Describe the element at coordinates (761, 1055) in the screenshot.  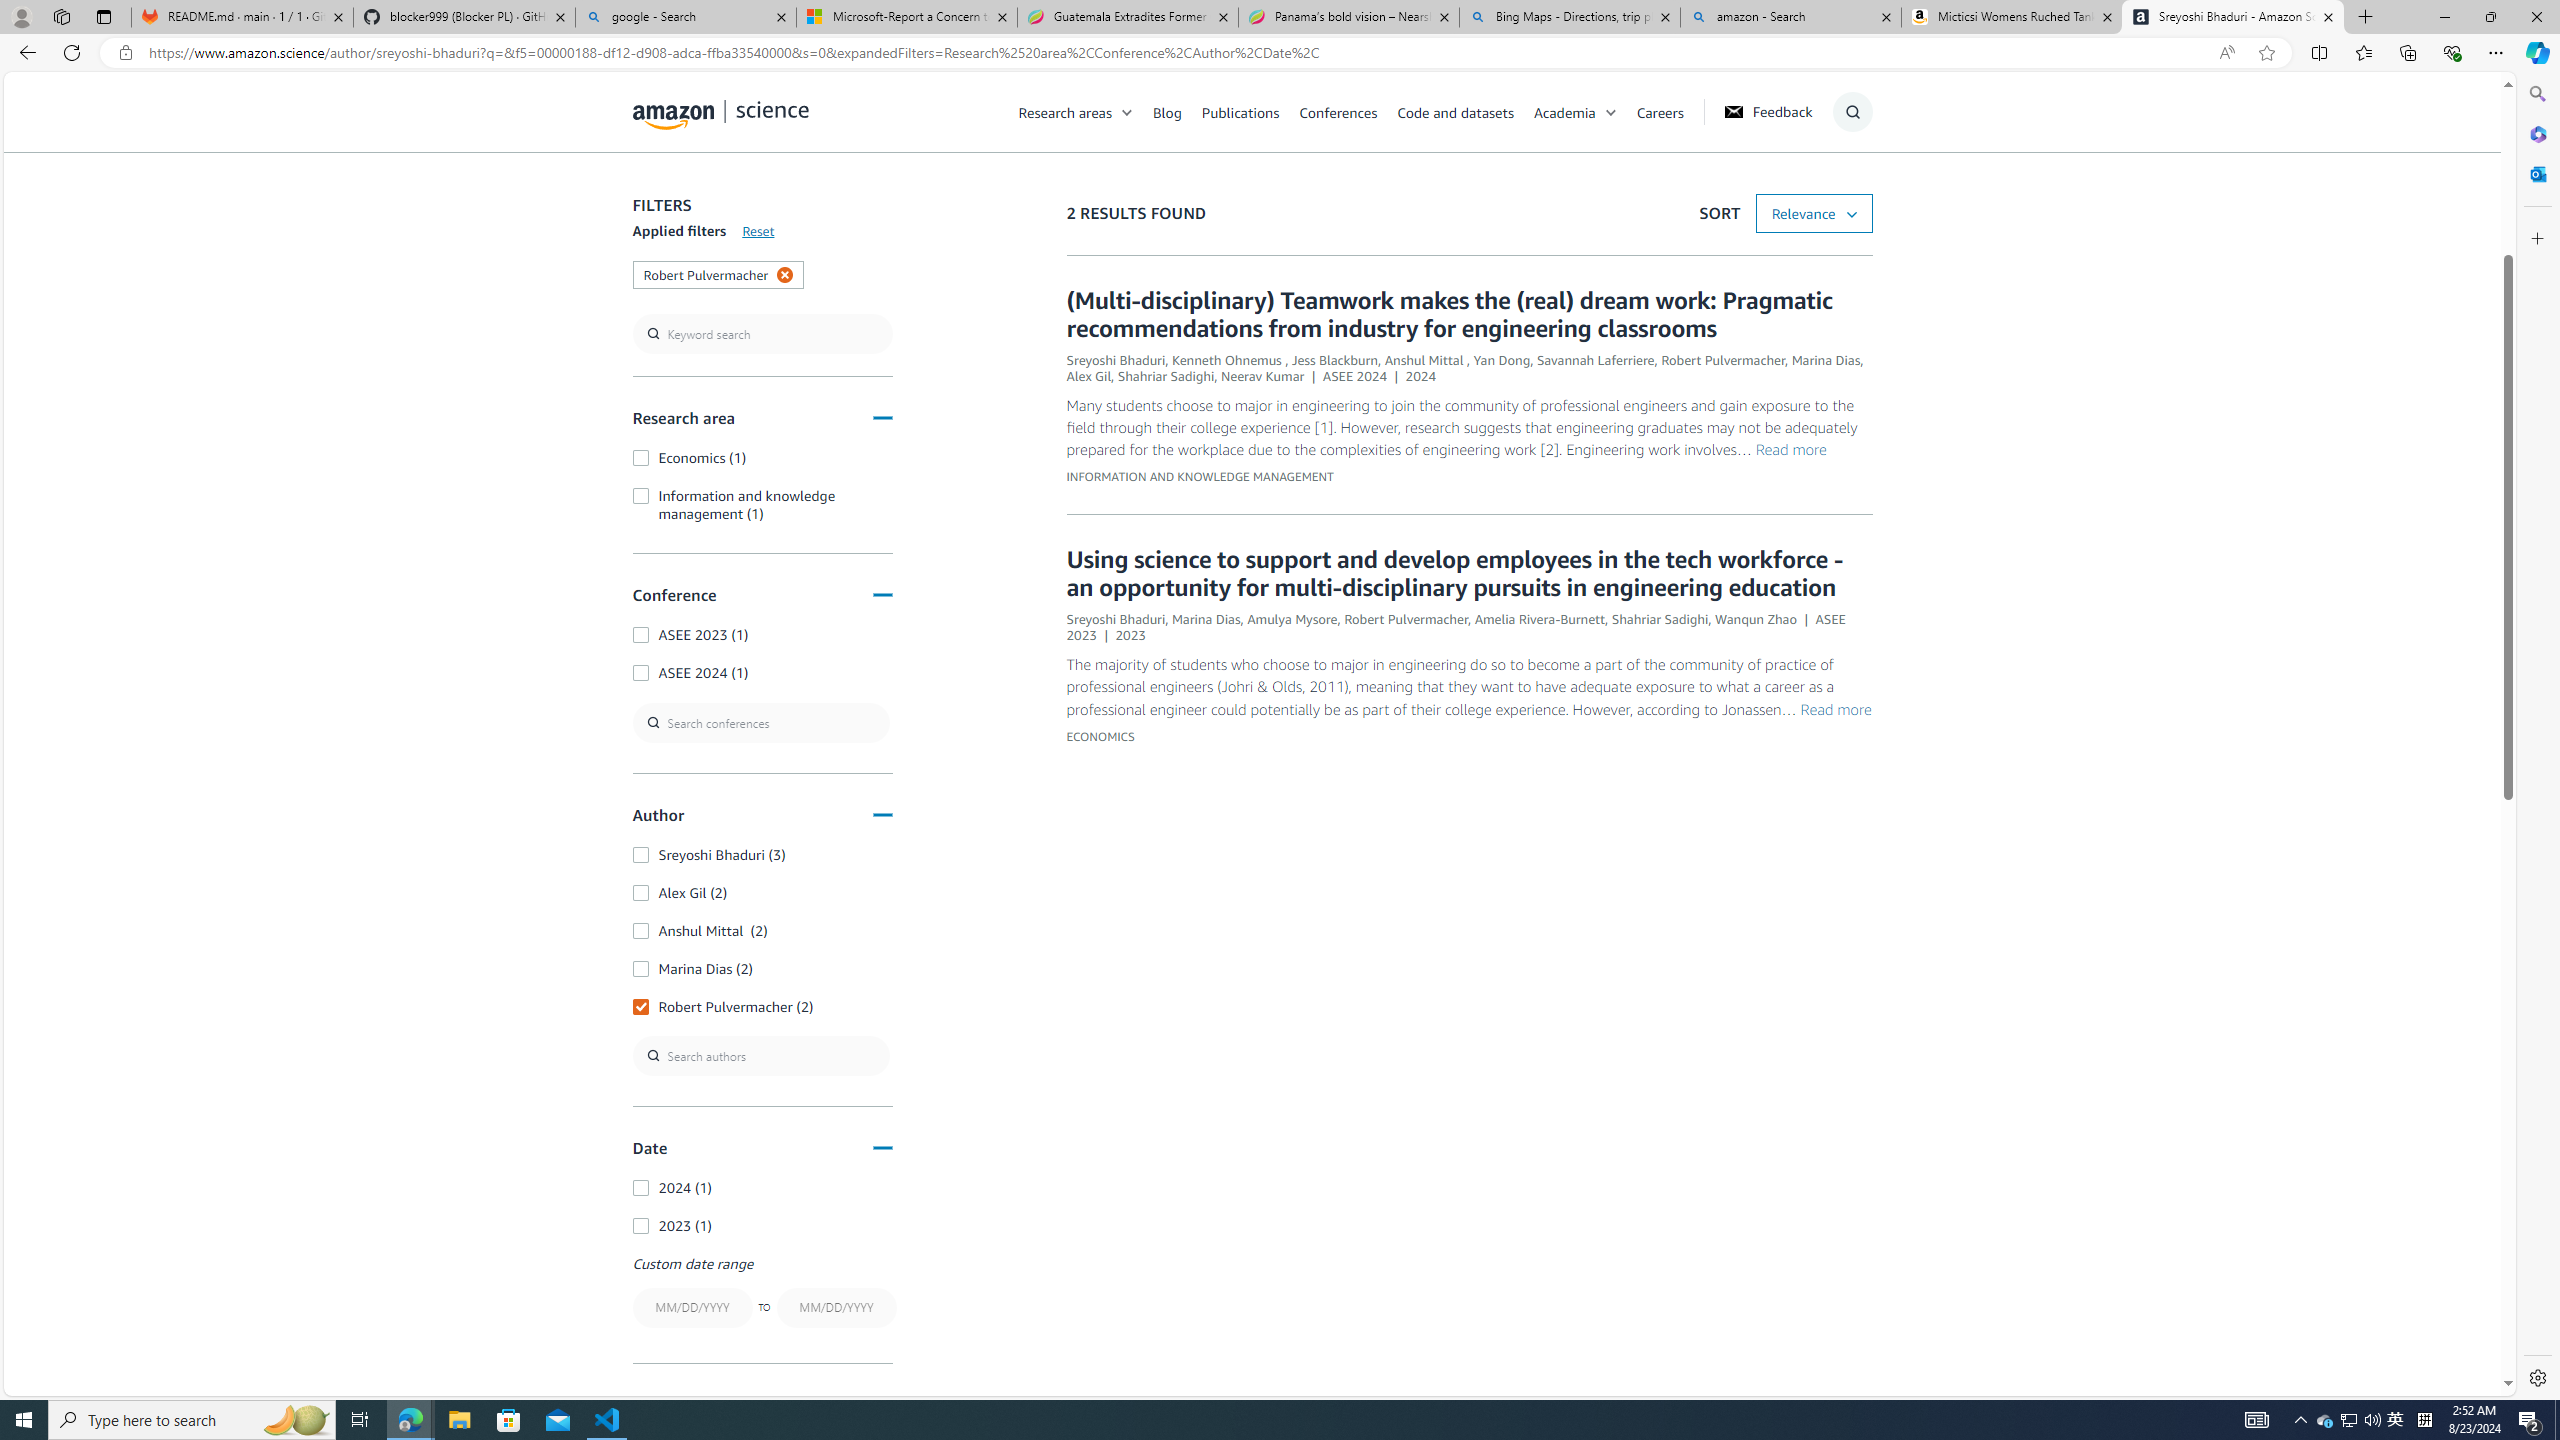
I see `Search authors` at that location.